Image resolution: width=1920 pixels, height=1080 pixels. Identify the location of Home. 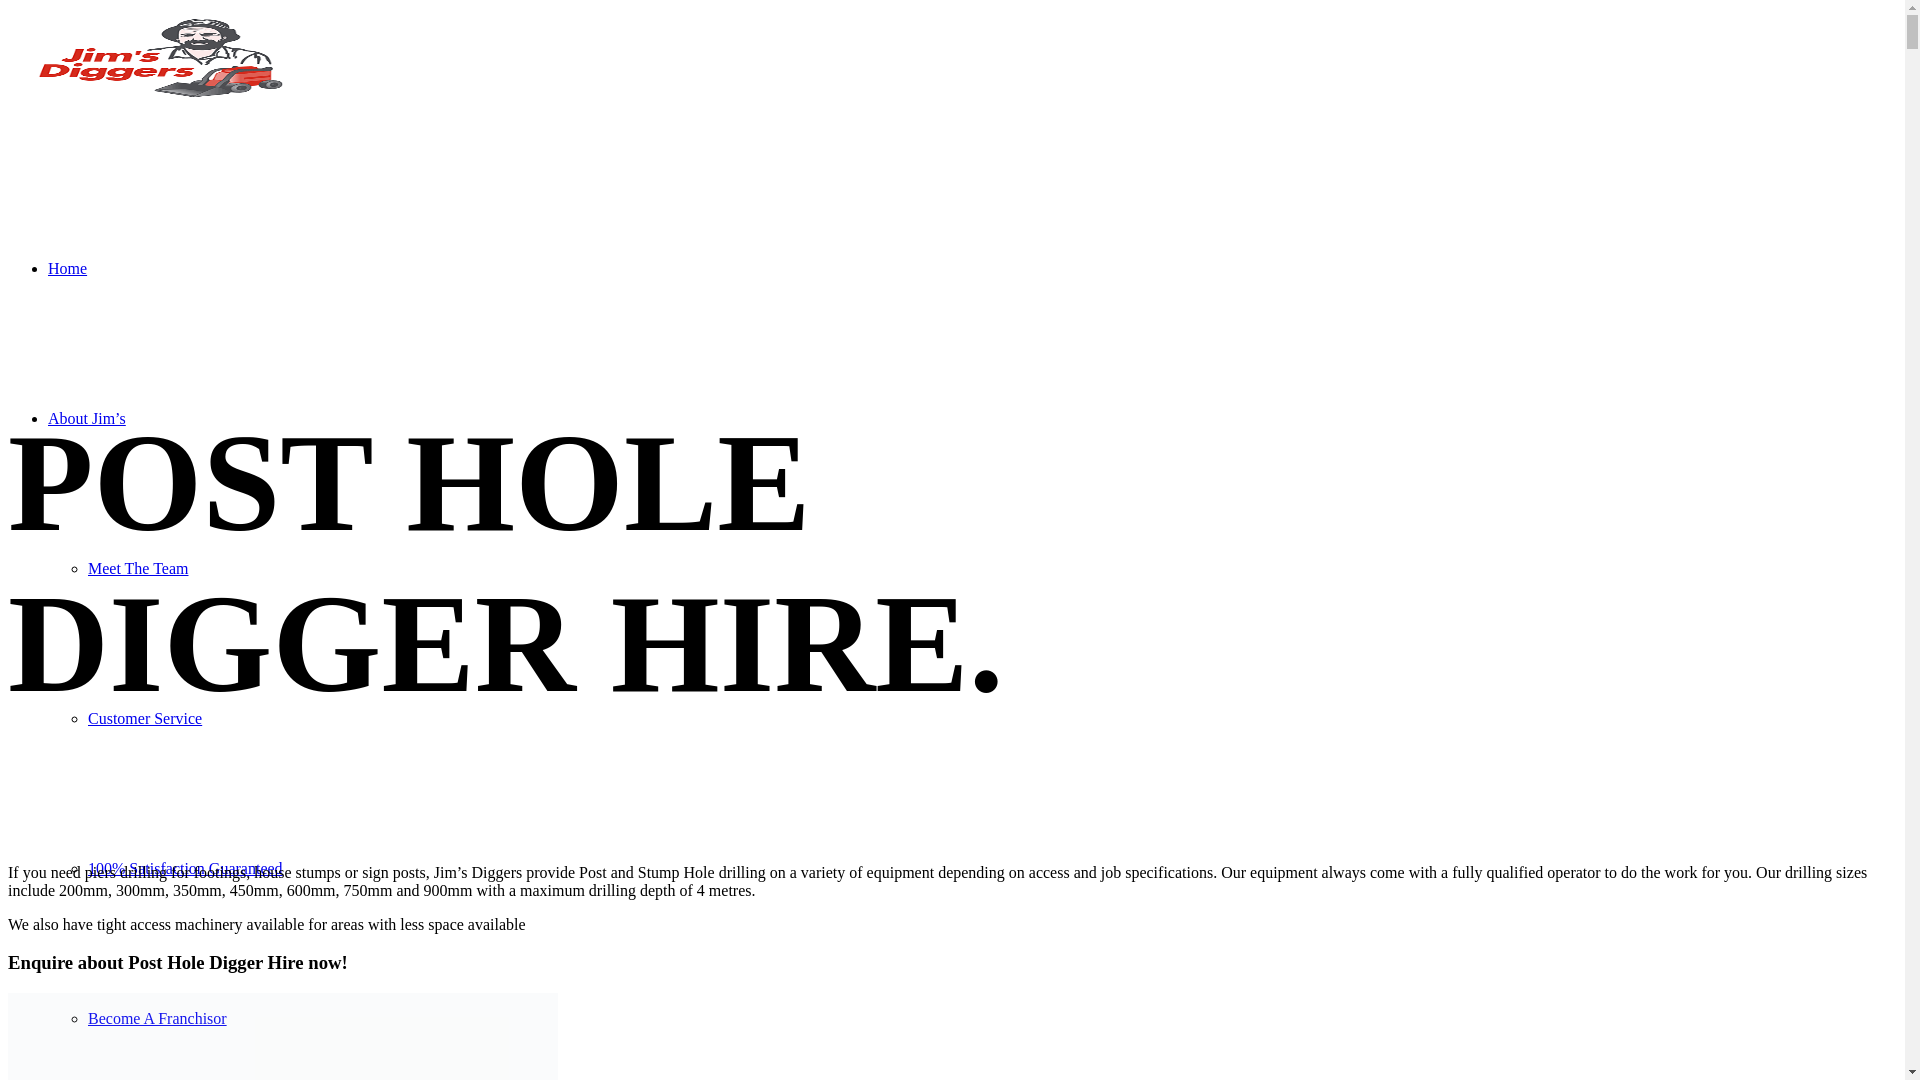
(68, 268).